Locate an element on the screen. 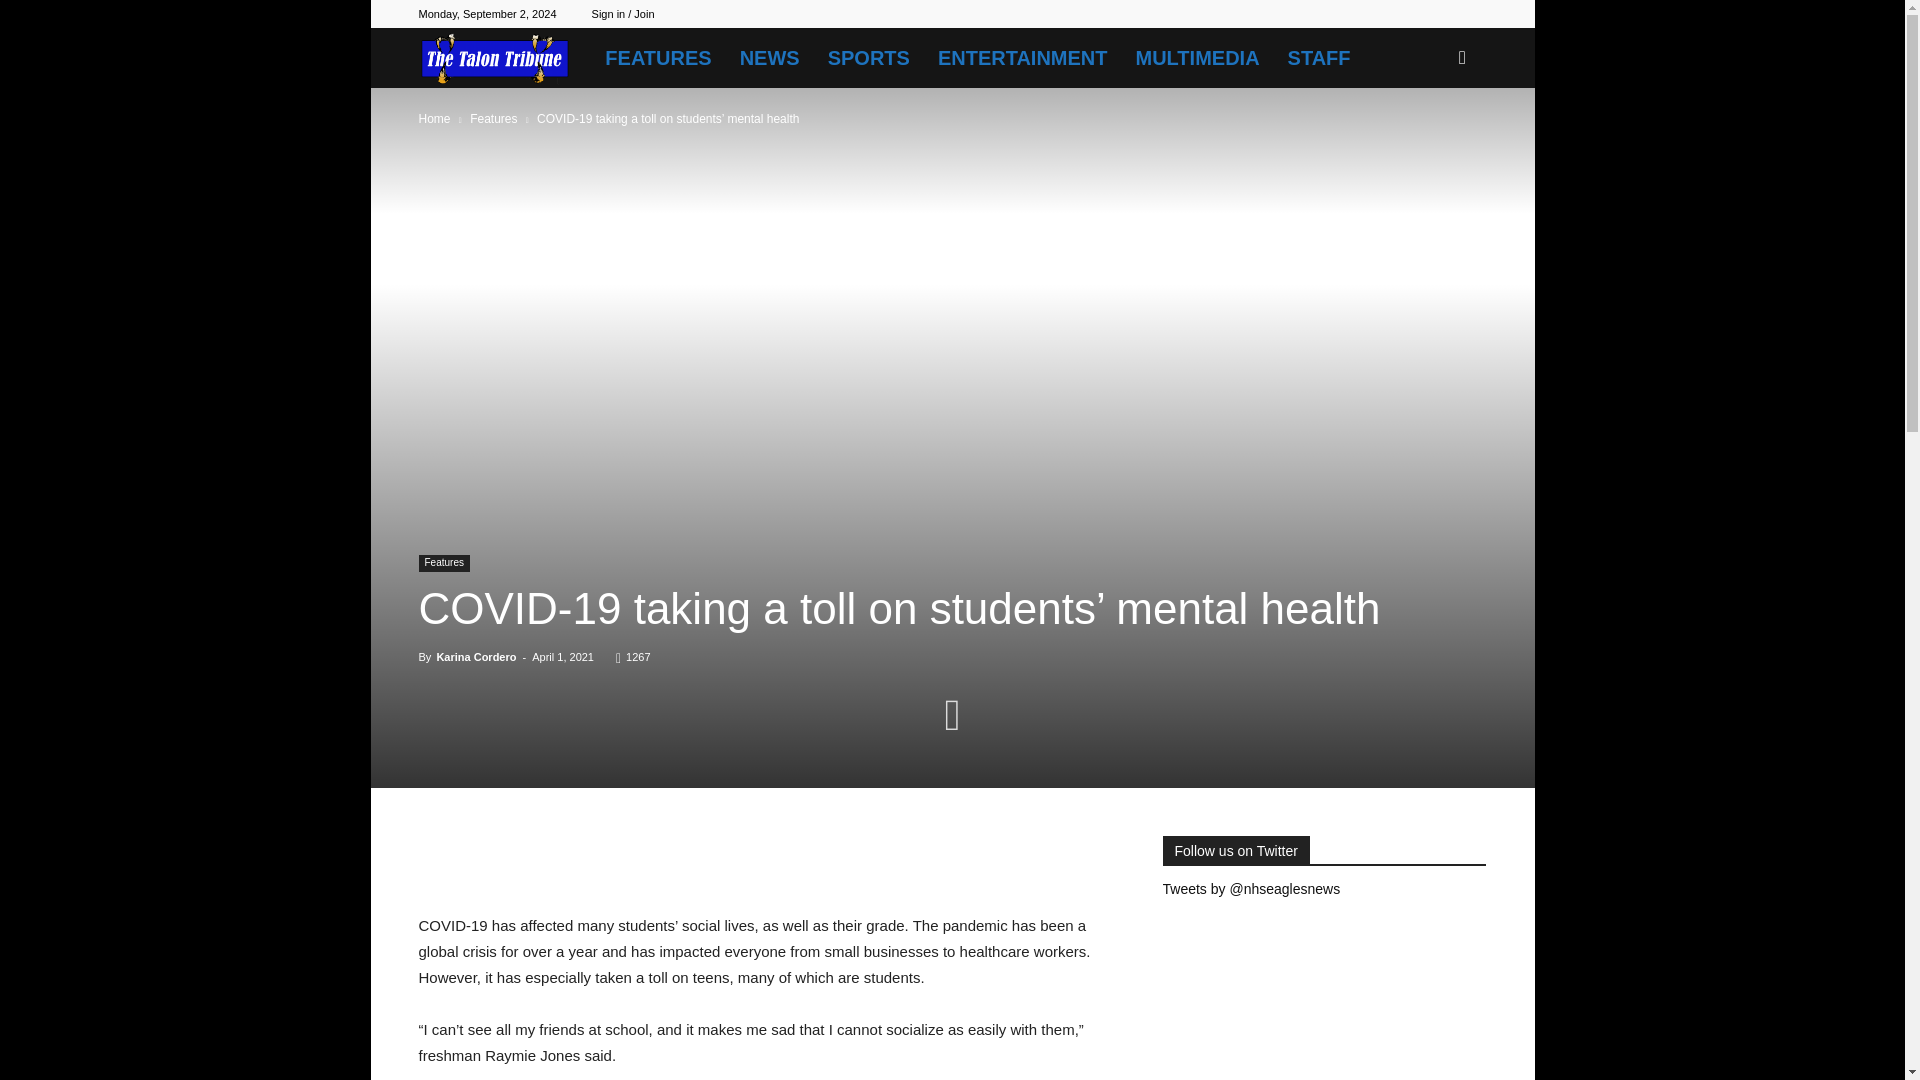 This screenshot has height=1080, width=1920. MULTIMEDIA is located at coordinates (1198, 58).